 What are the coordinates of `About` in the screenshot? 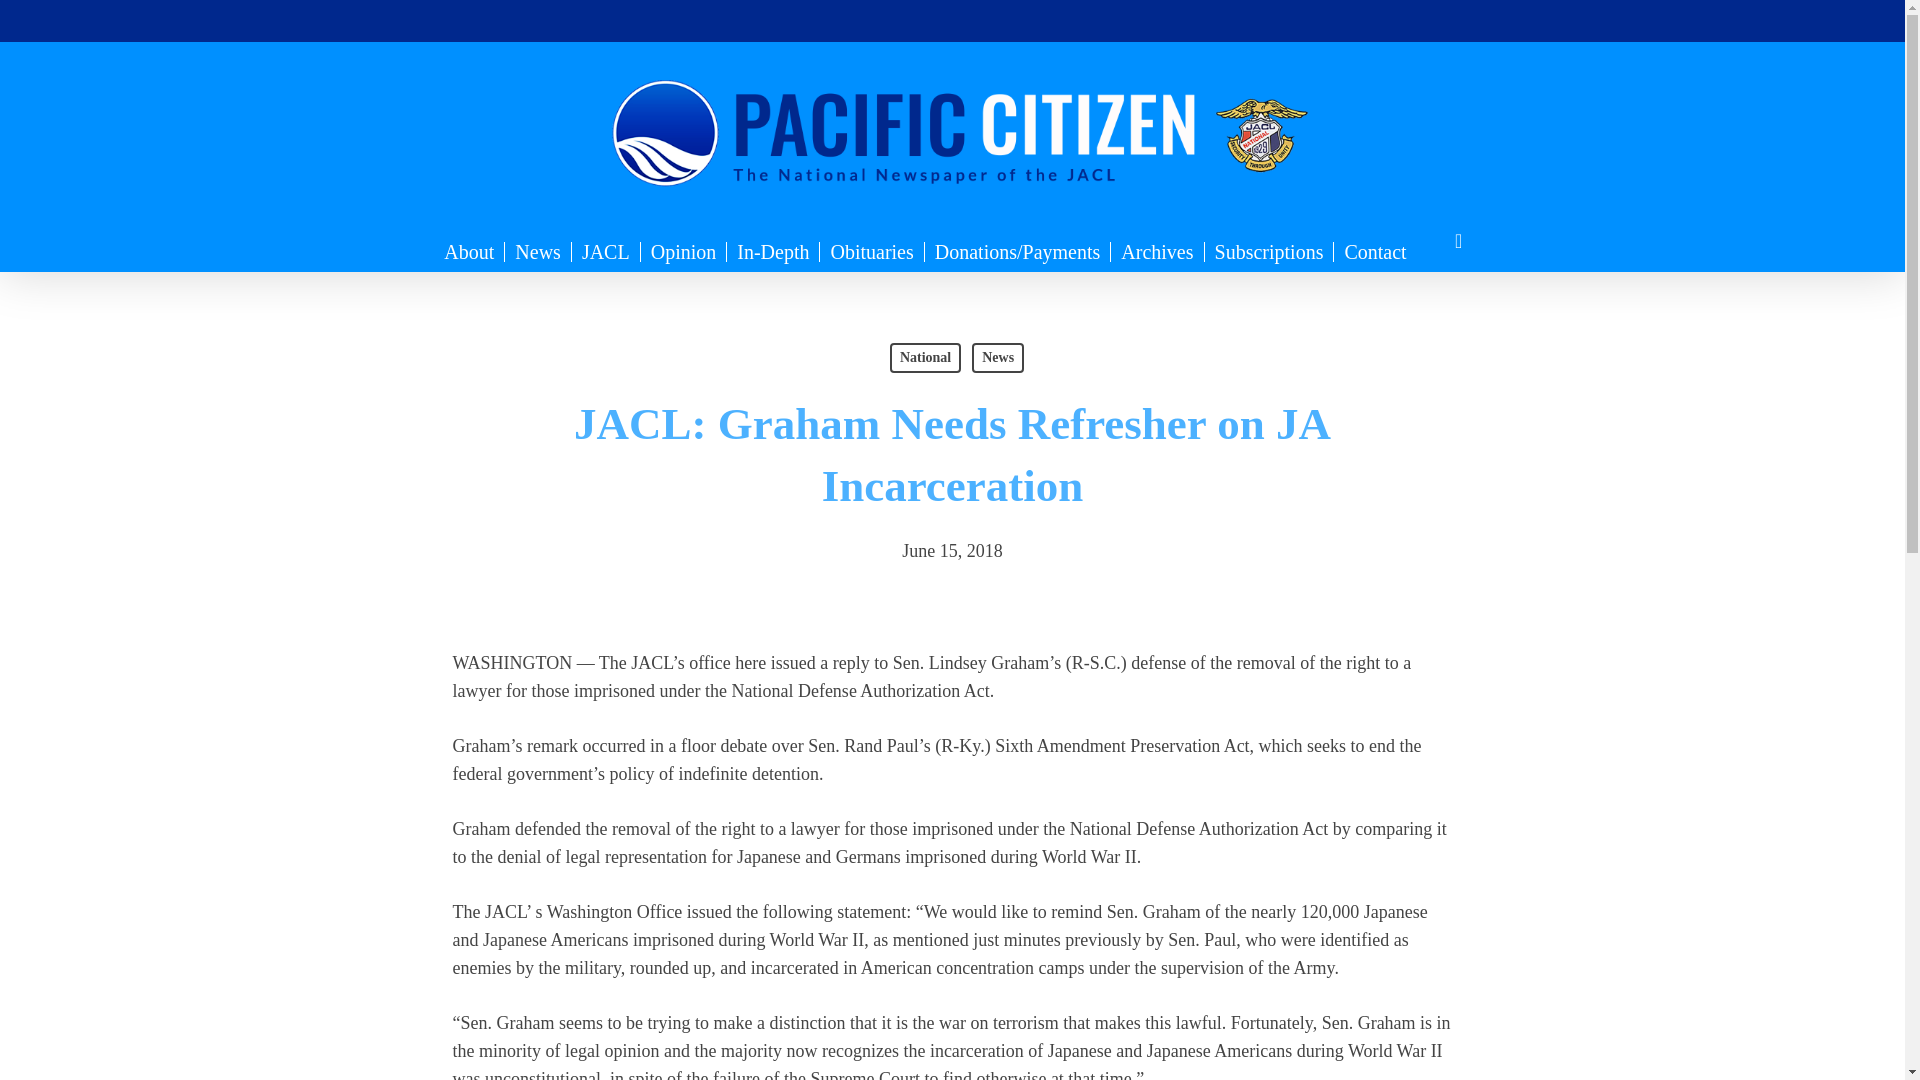 It's located at (468, 252).